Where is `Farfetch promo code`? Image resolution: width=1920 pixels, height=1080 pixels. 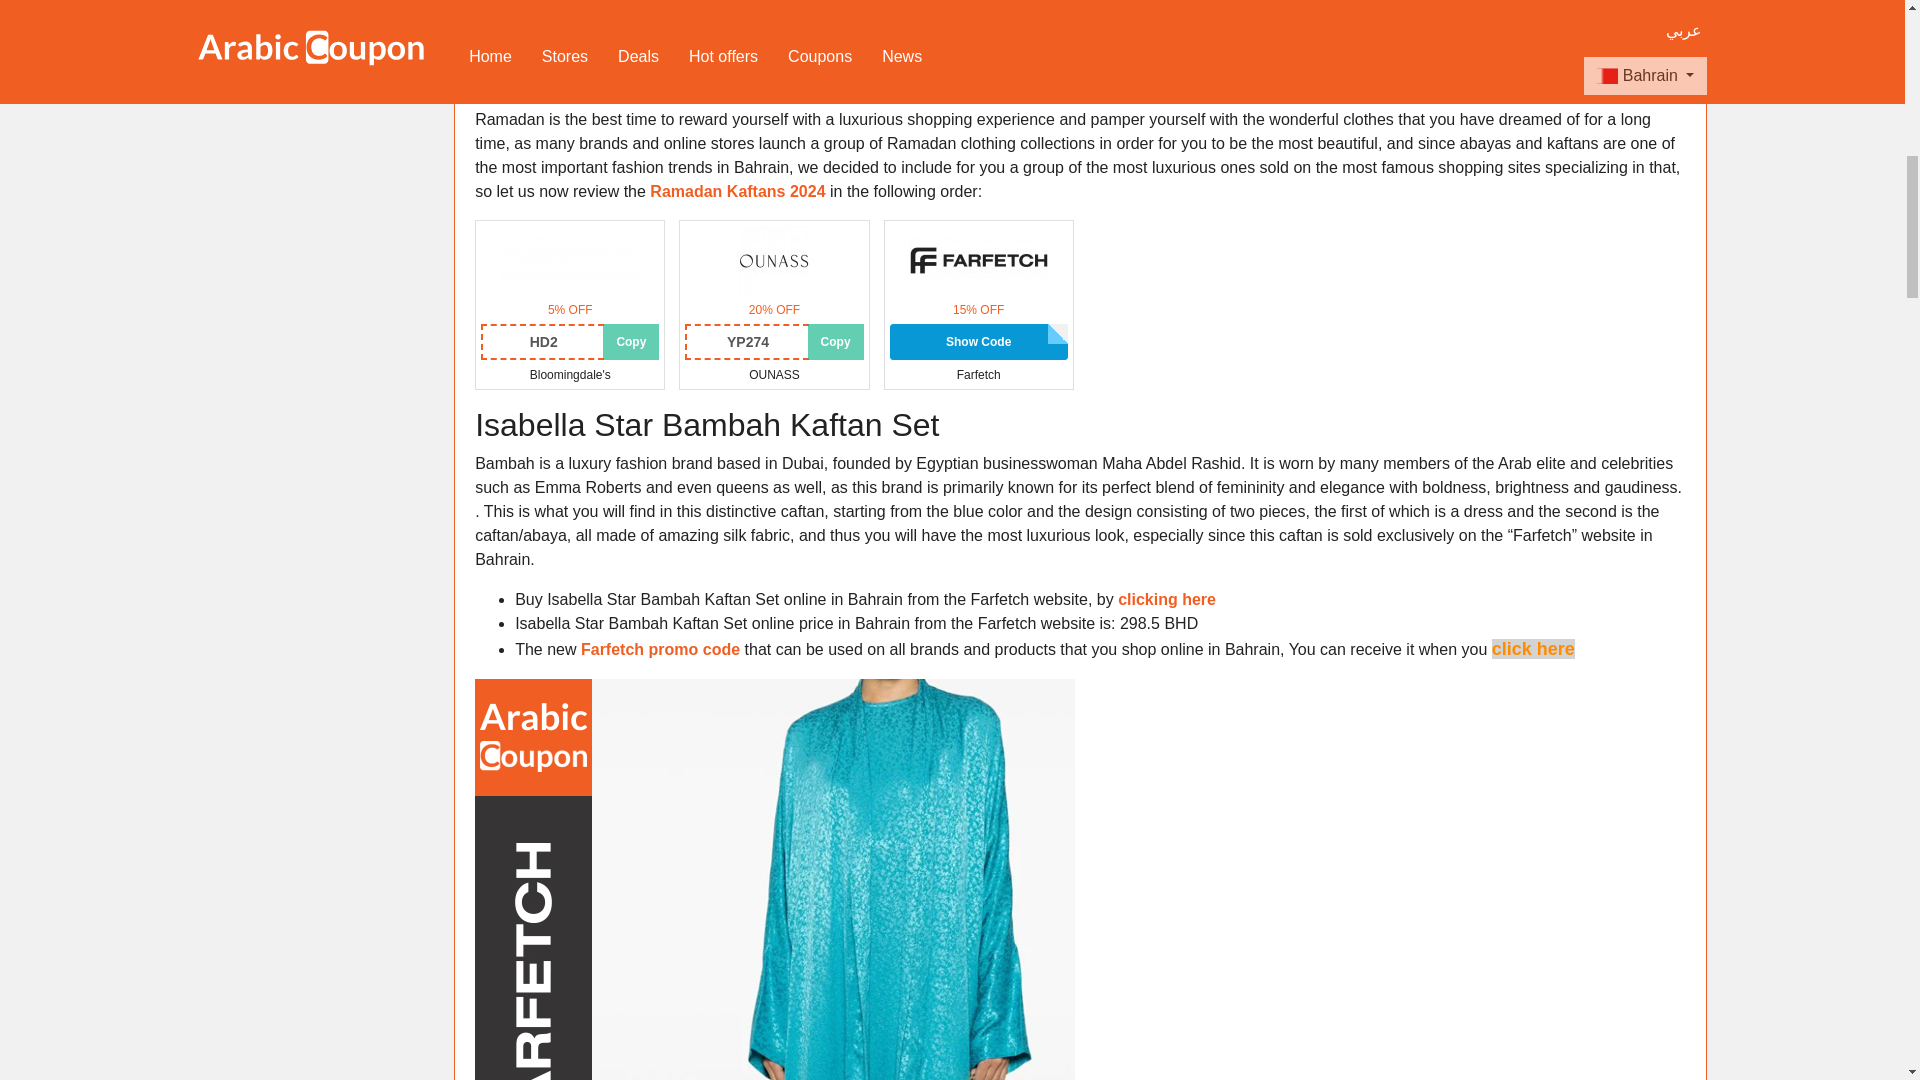
Farfetch promo code is located at coordinates (660, 649).